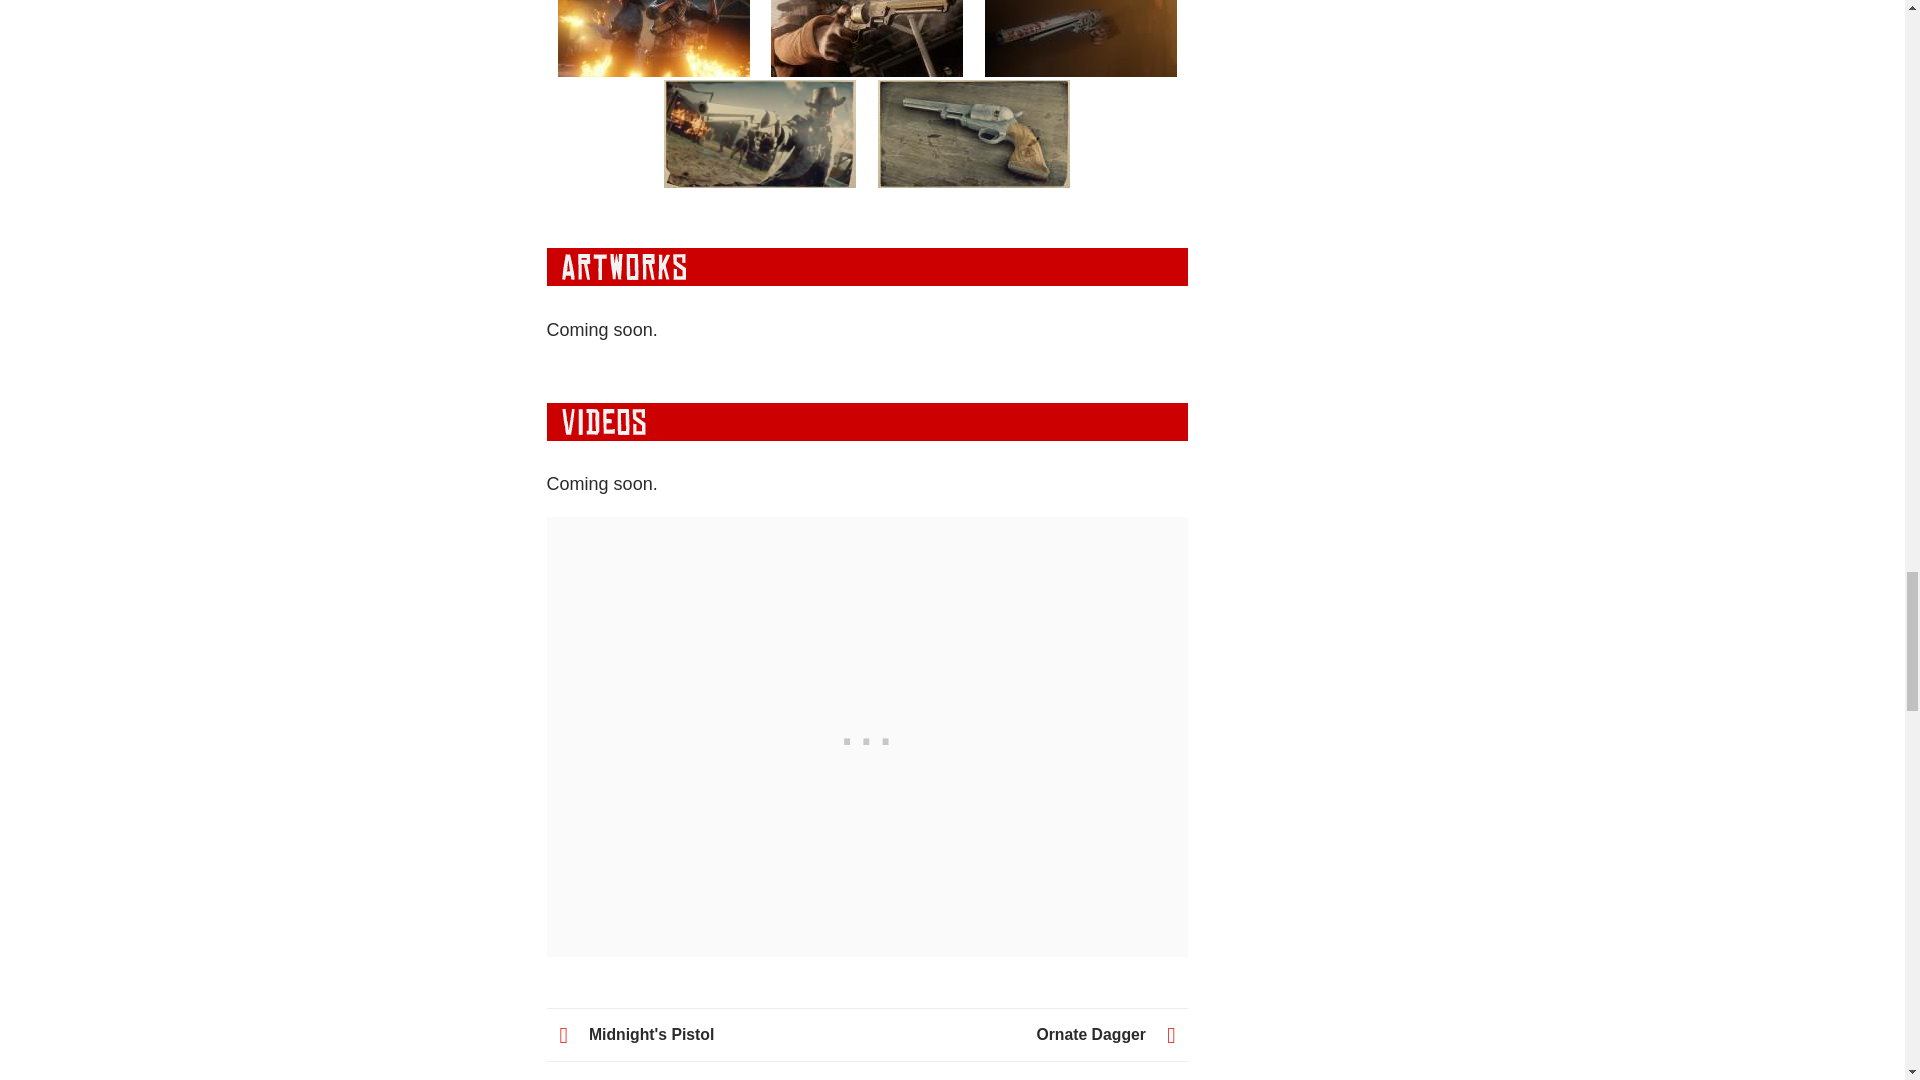  What do you see at coordinates (974, 133) in the screenshot?
I see `0` at bounding box center [974, 133].